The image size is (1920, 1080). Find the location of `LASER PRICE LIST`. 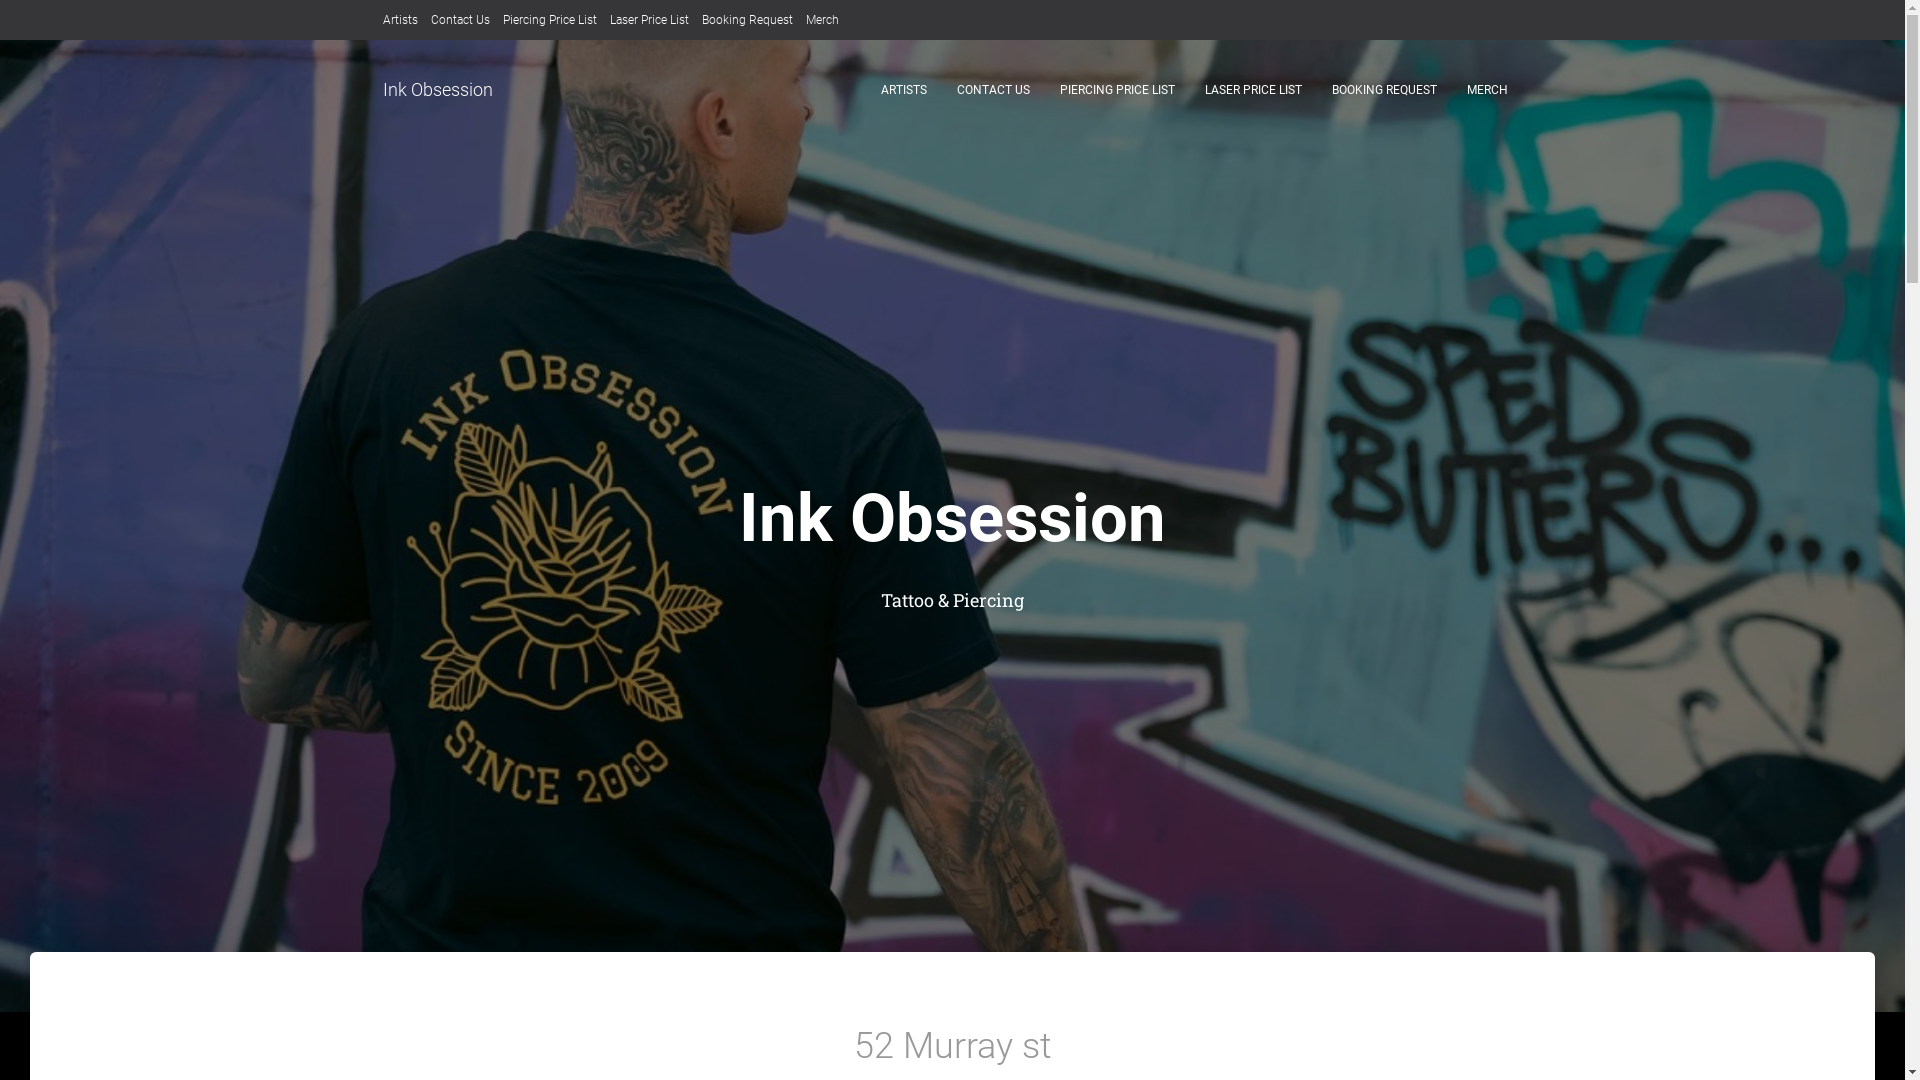

LASER PRICE LIST is located at coordinates (1254, 90).